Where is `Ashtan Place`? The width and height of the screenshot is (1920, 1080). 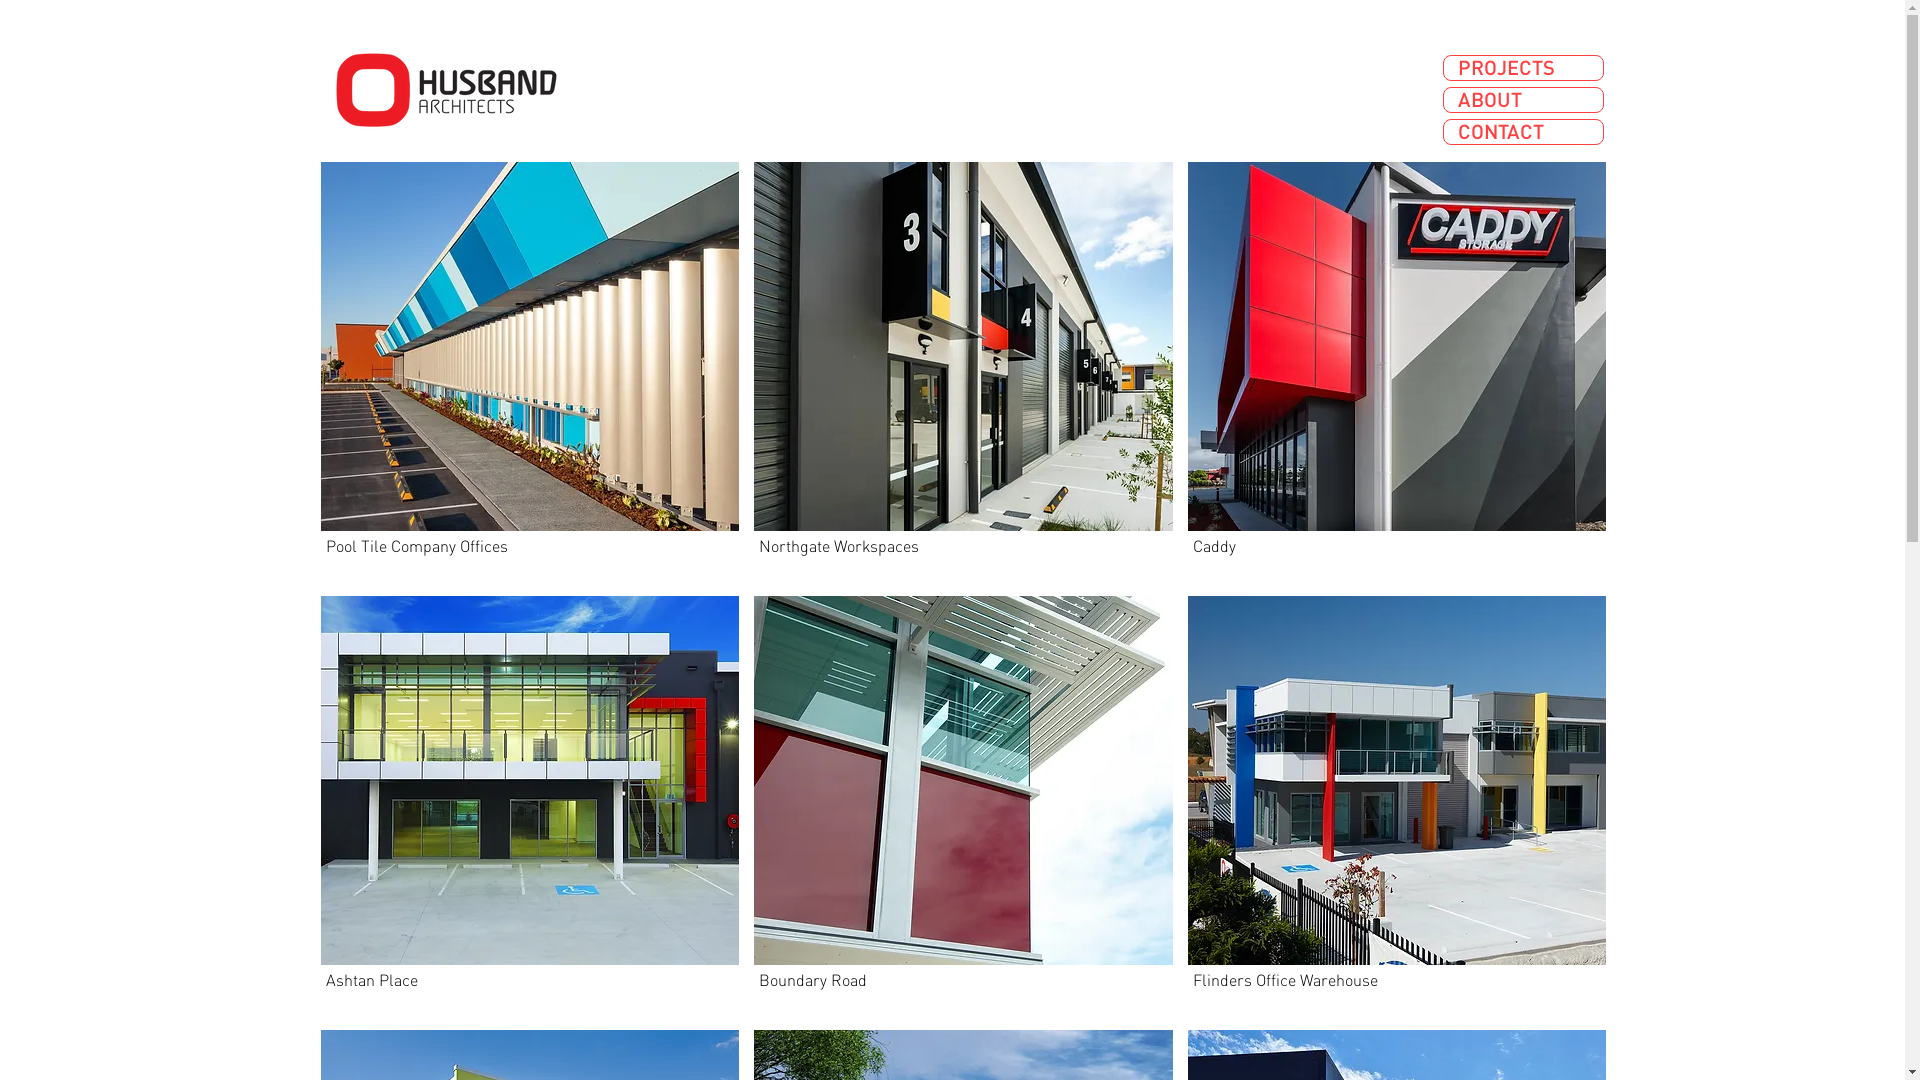
Ashtan Place is located at coordinates (530, 806).